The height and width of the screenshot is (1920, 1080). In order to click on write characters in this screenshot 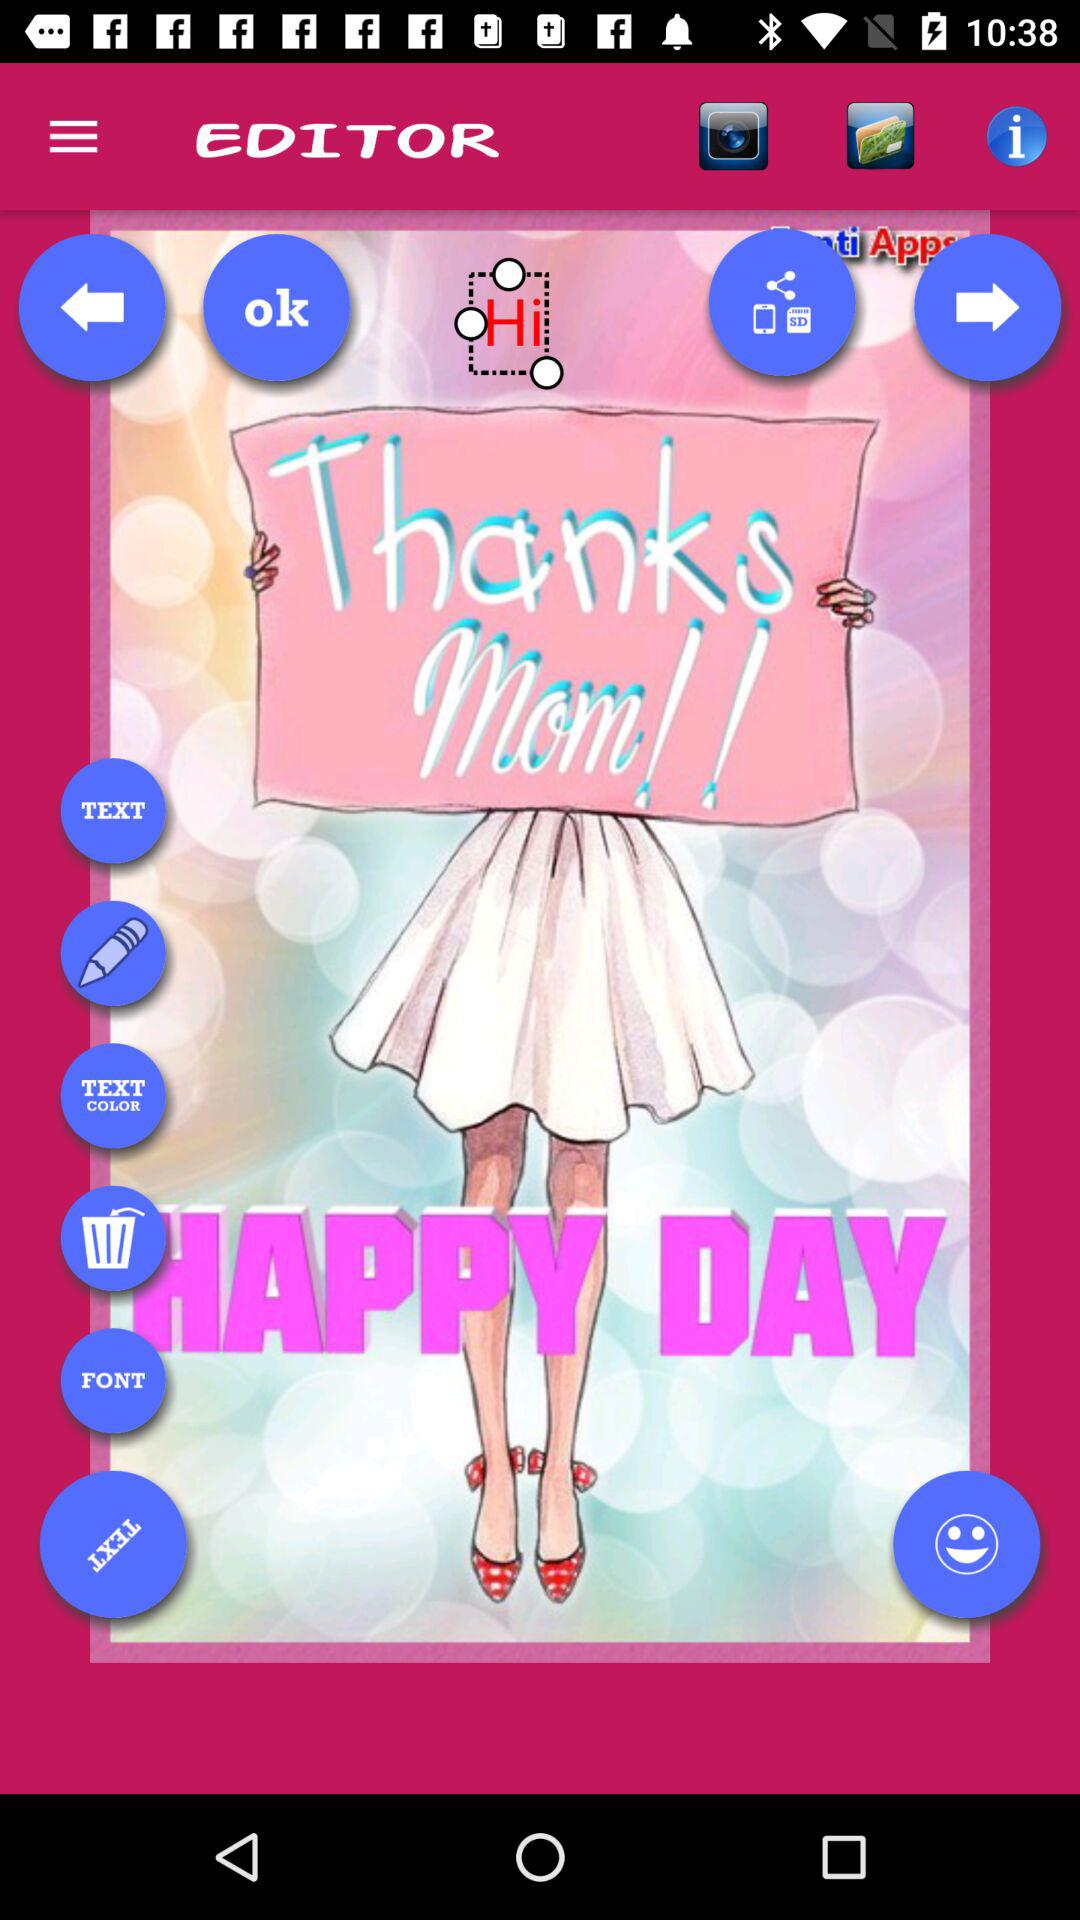, I will do `click(113, 953)`.